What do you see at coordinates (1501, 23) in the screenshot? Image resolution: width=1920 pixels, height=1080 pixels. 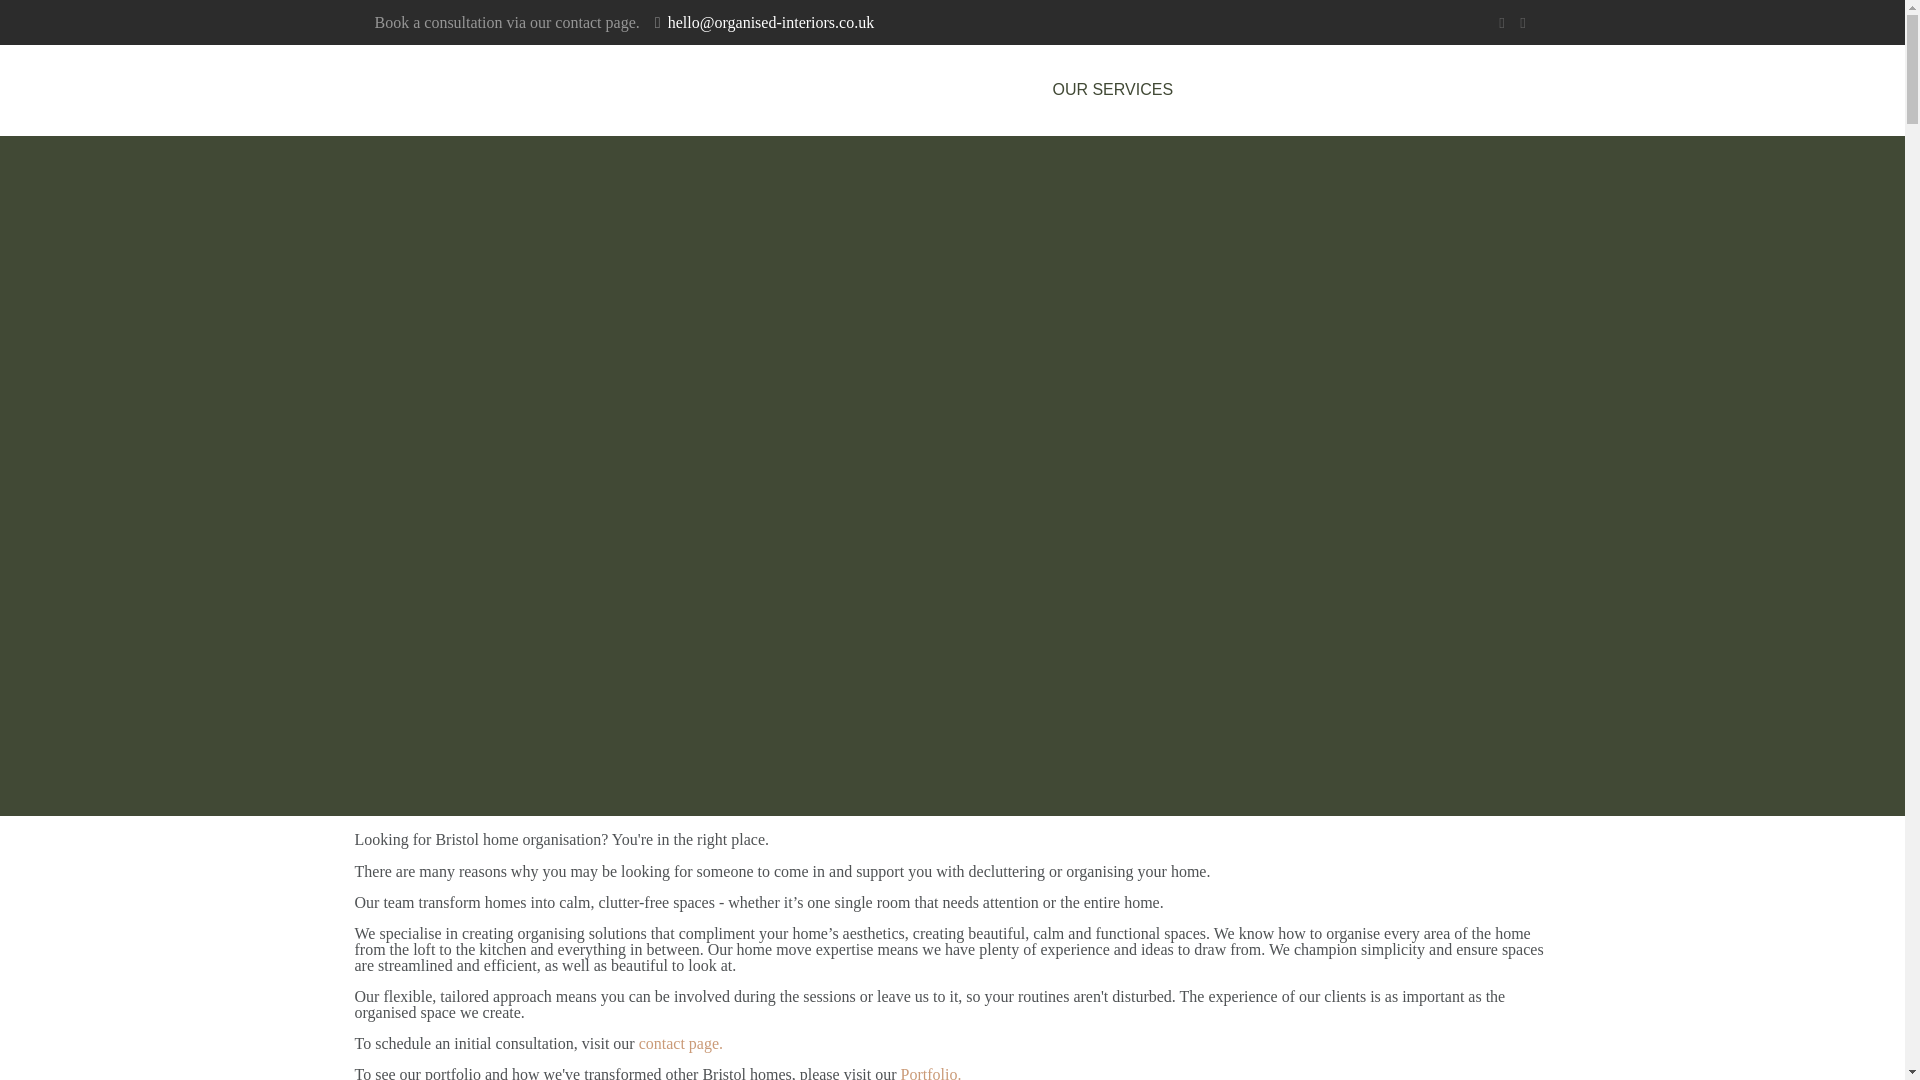 I see `LinkedIn` at bounding box center [1501, 23].